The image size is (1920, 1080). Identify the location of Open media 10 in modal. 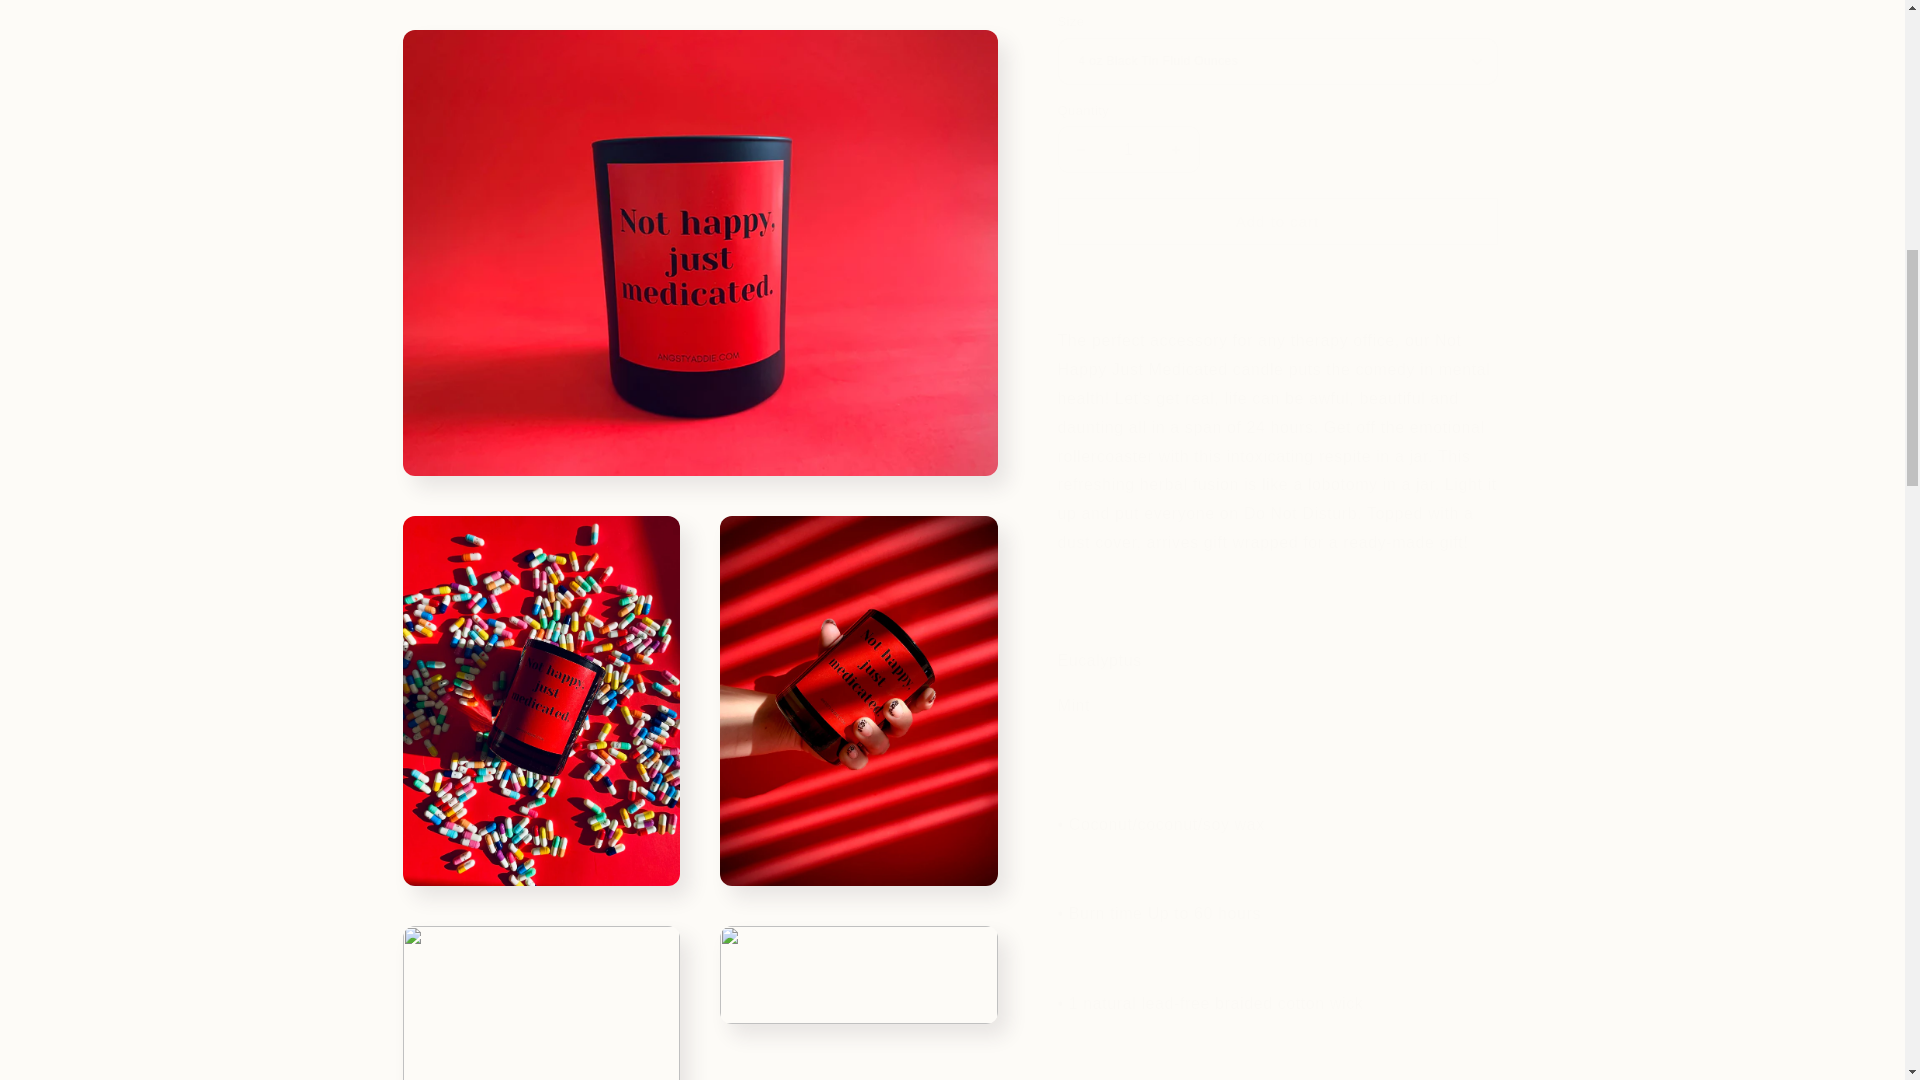
(540, 1052).